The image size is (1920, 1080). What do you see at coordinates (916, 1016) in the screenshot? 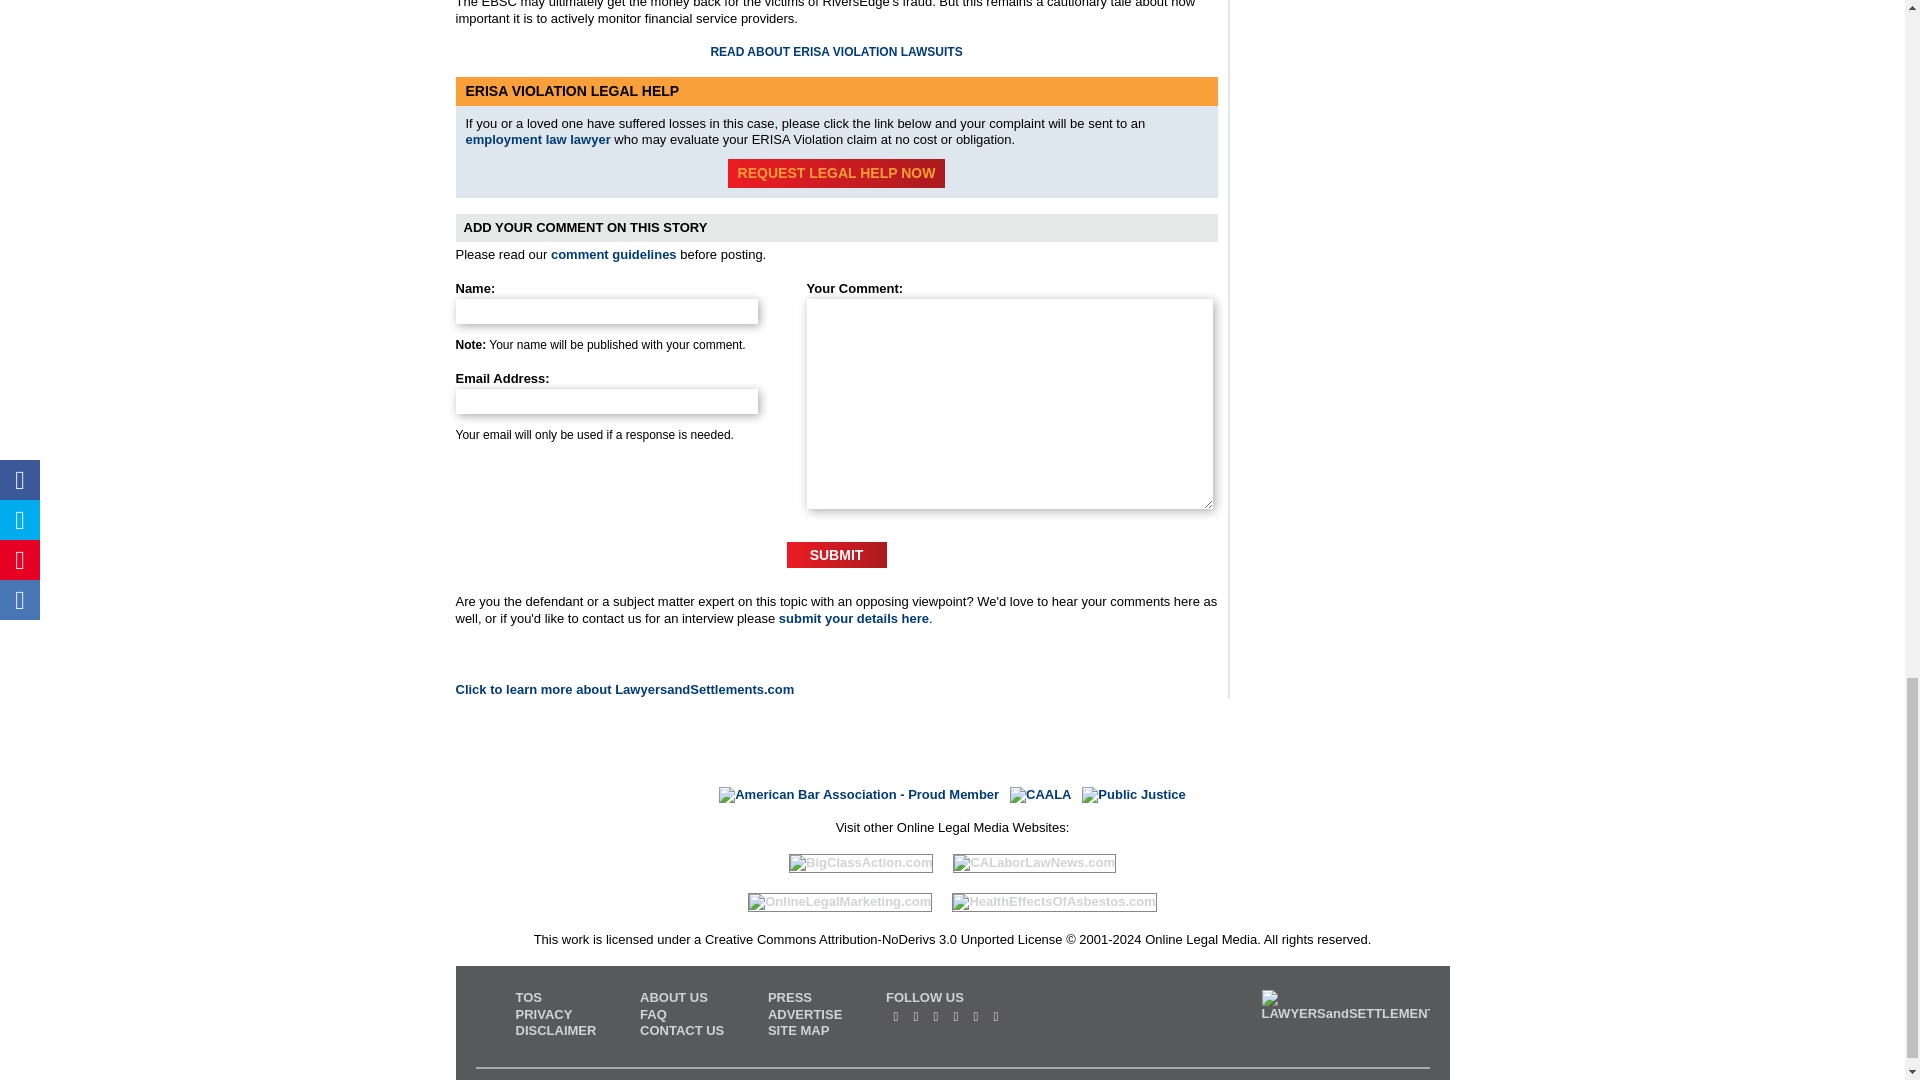
I see `Follow us on Twitter` at bounding box center [916, 1016].